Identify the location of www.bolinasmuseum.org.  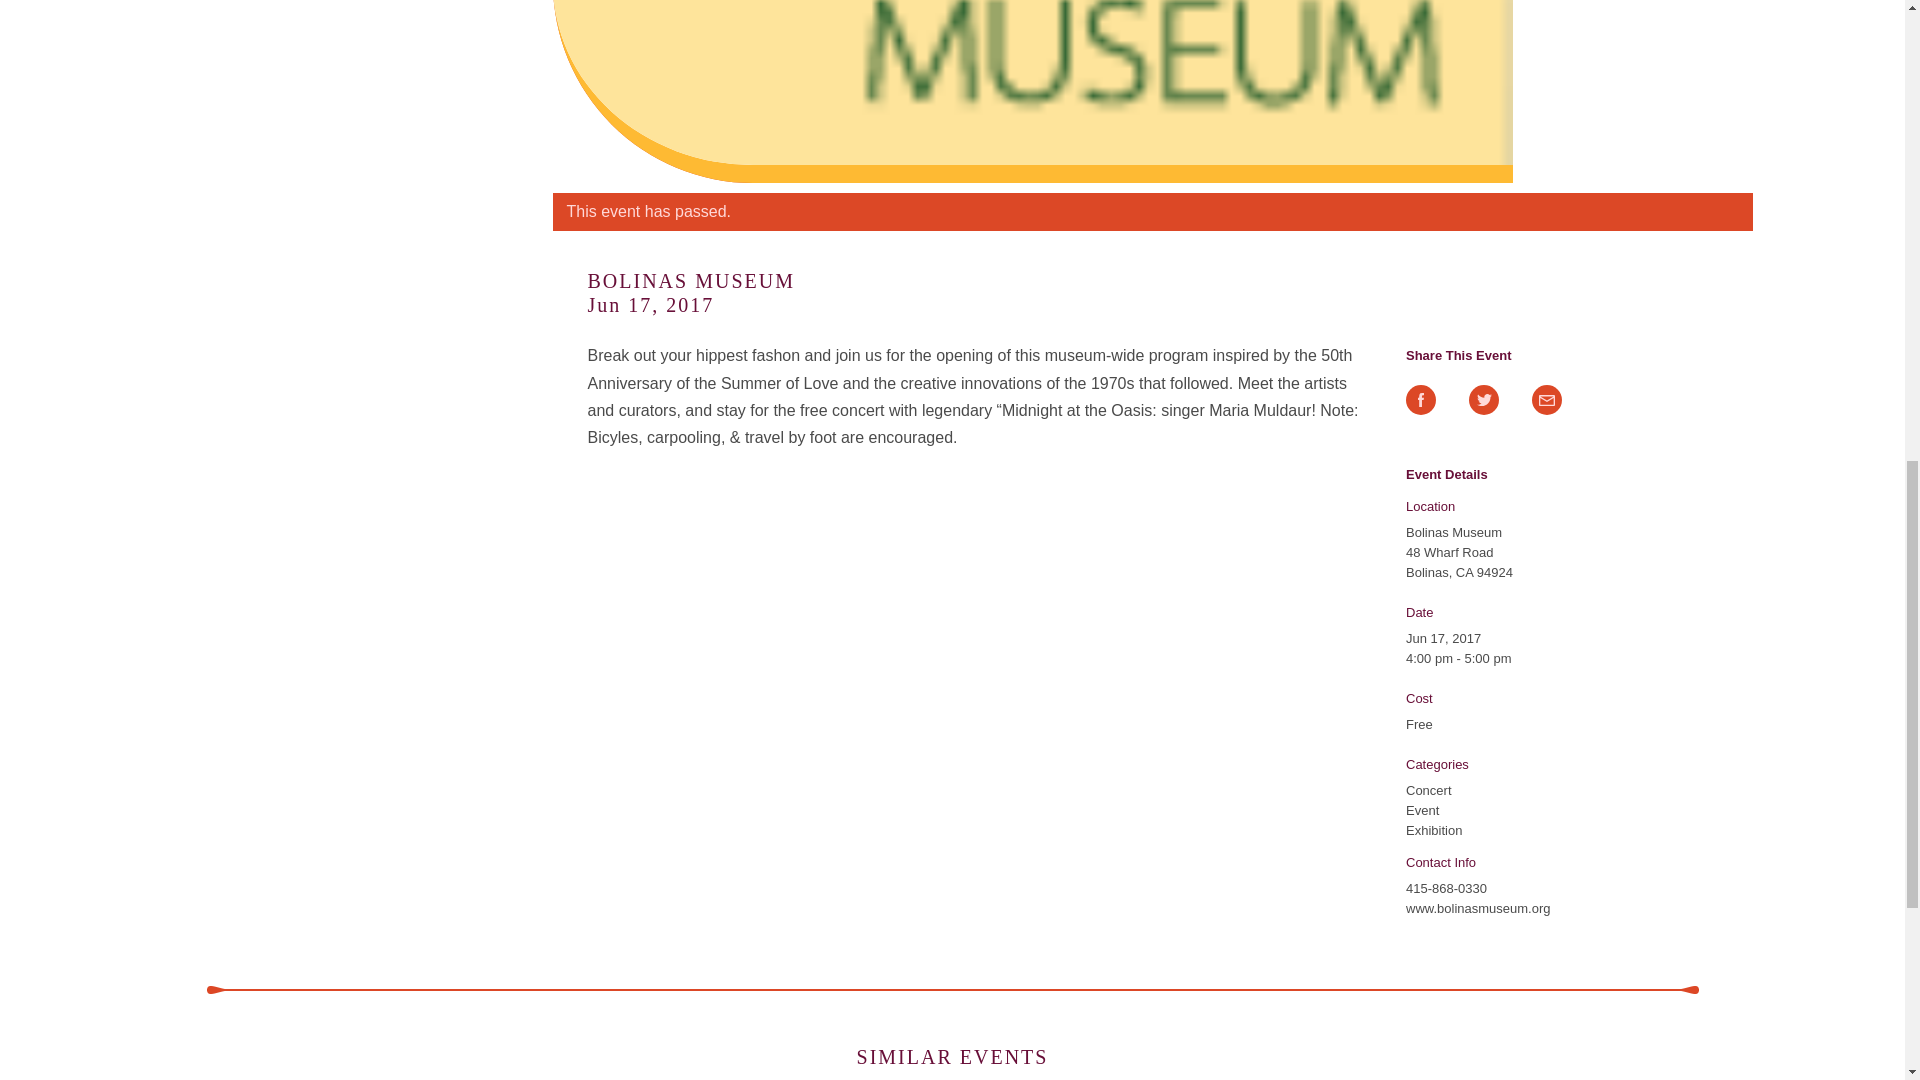
(1478, 908).